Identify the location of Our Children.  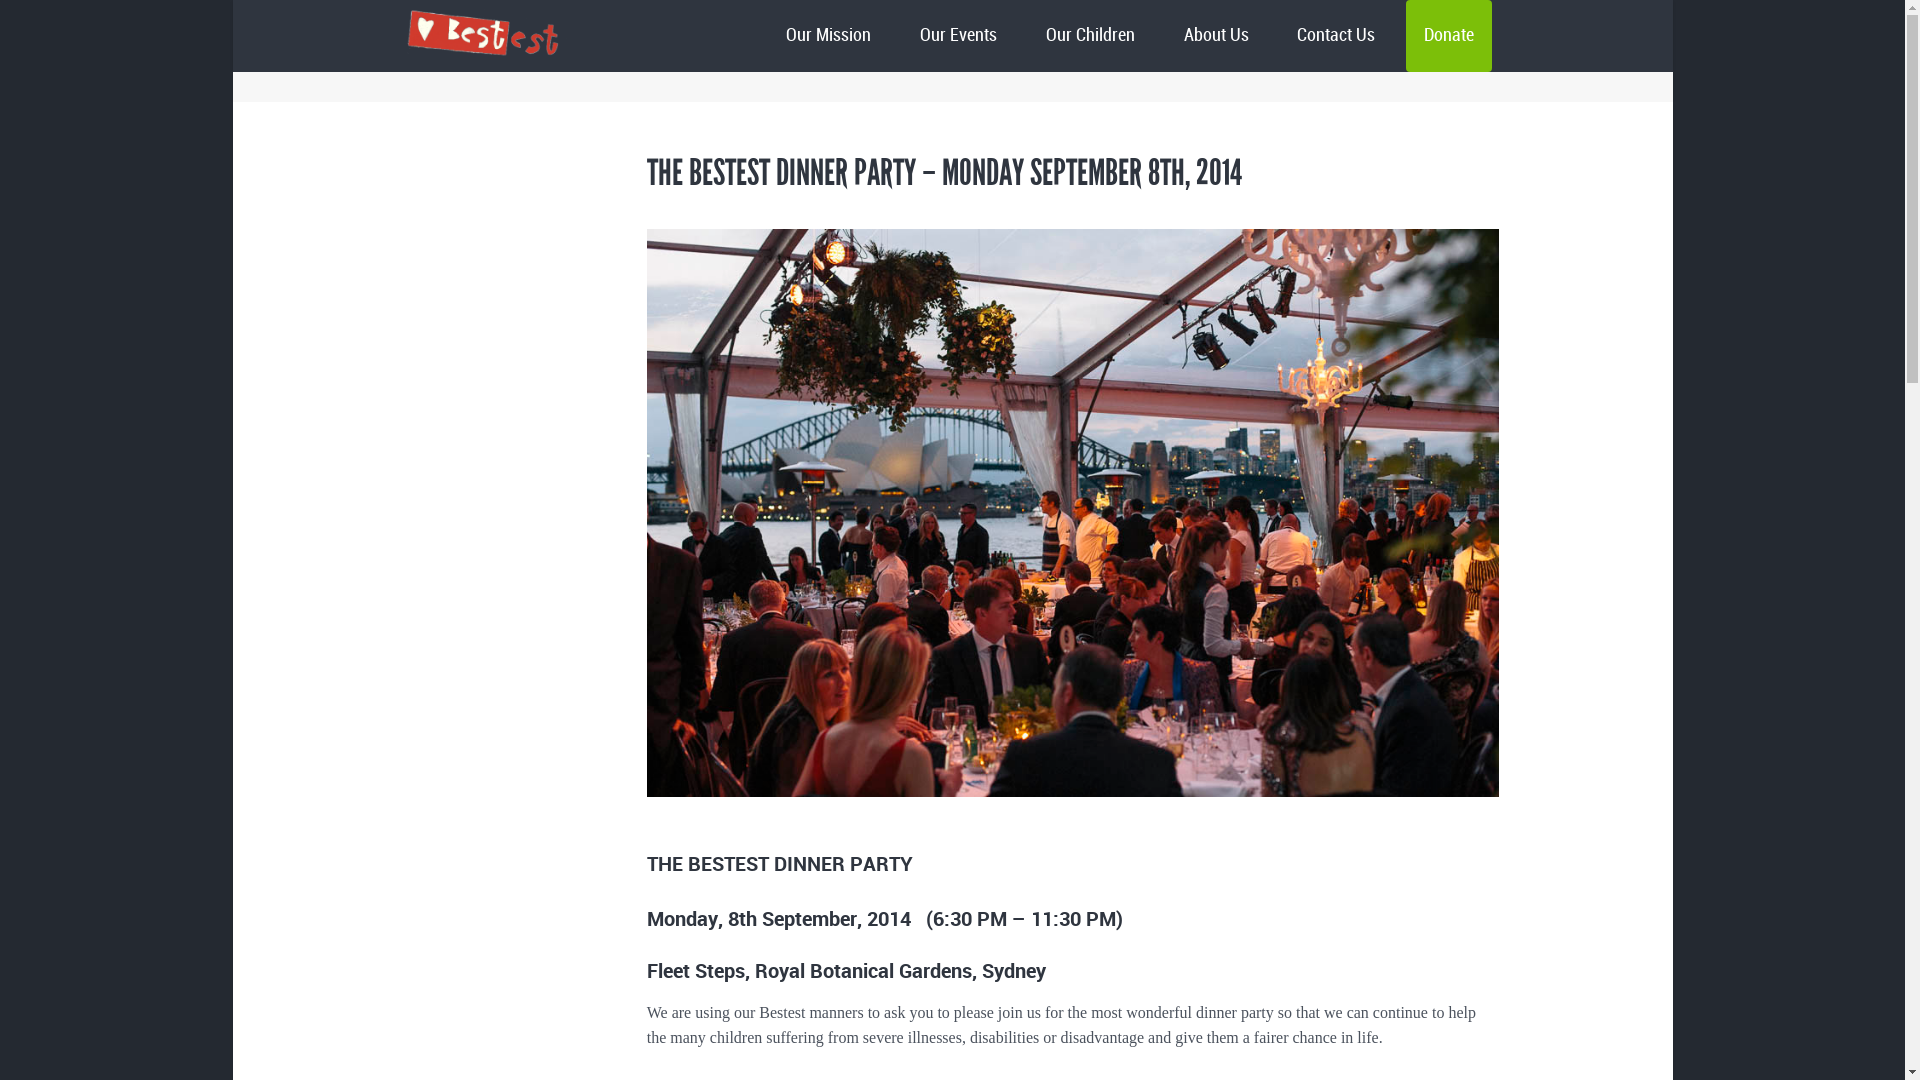
(1090, 36).